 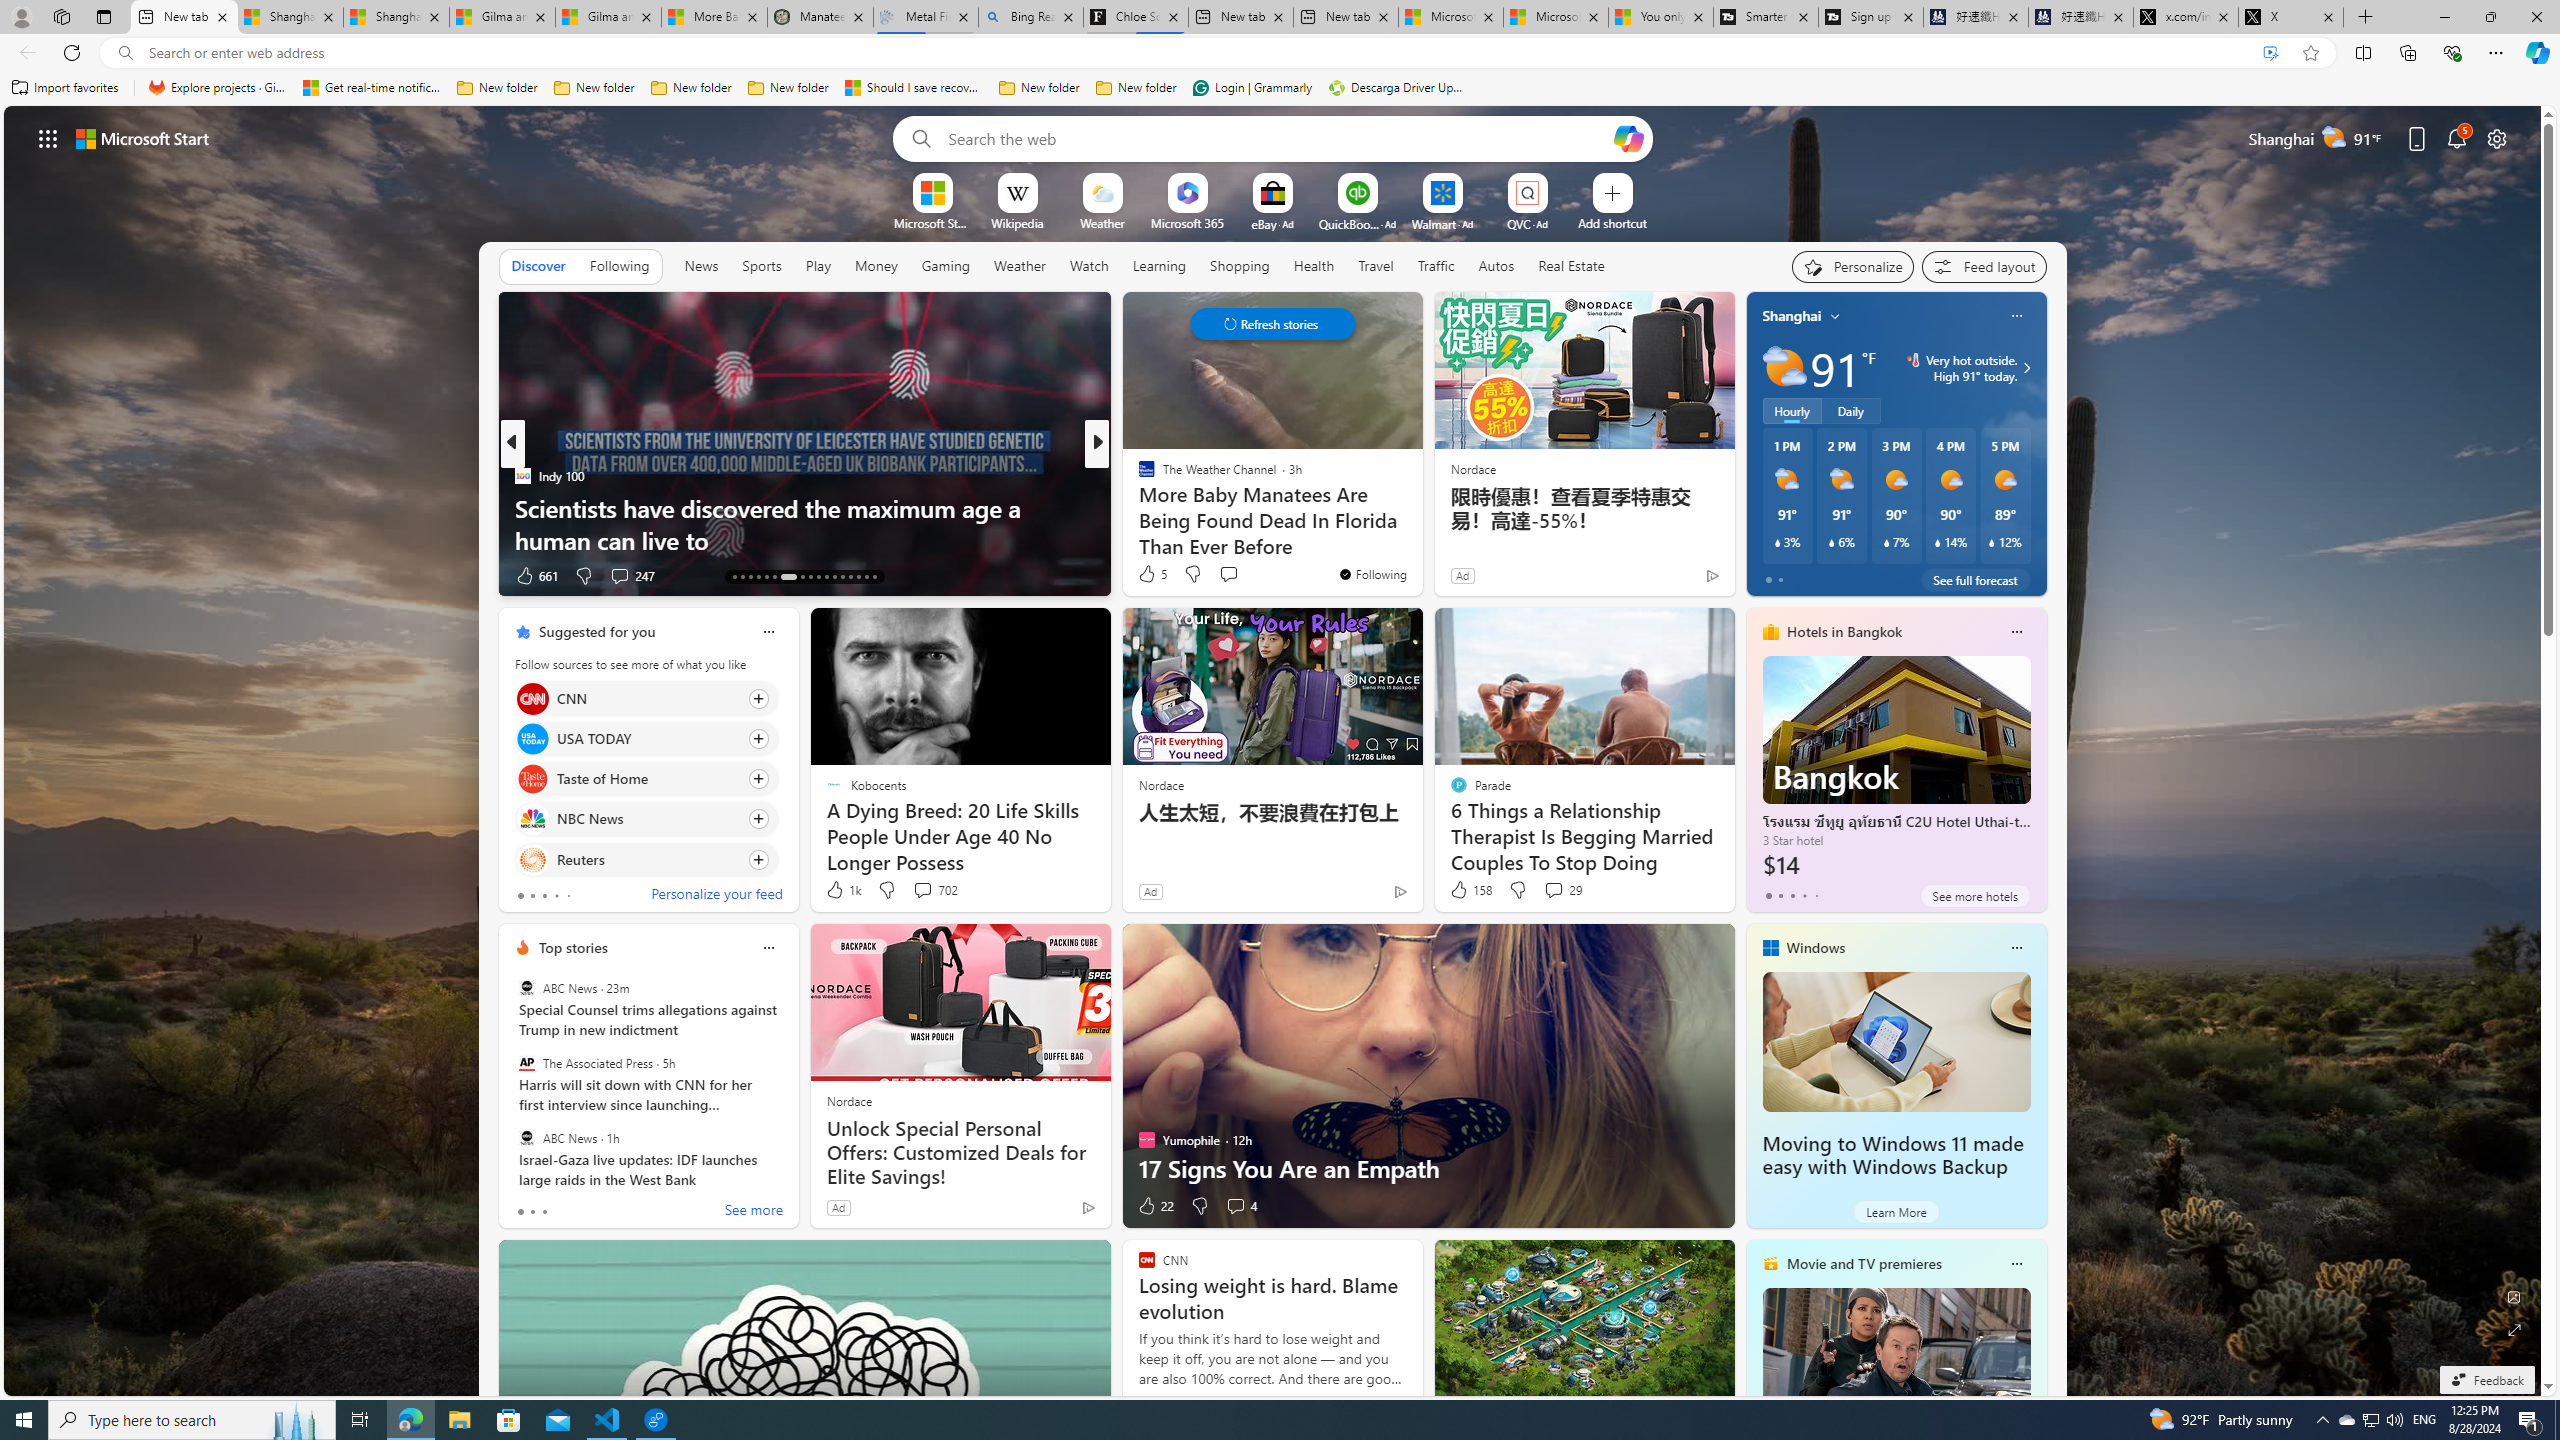 What do you see at coordinates (1137, 476) in the screenshot?
I see `The Verge` at bounding box center [1137, 476].